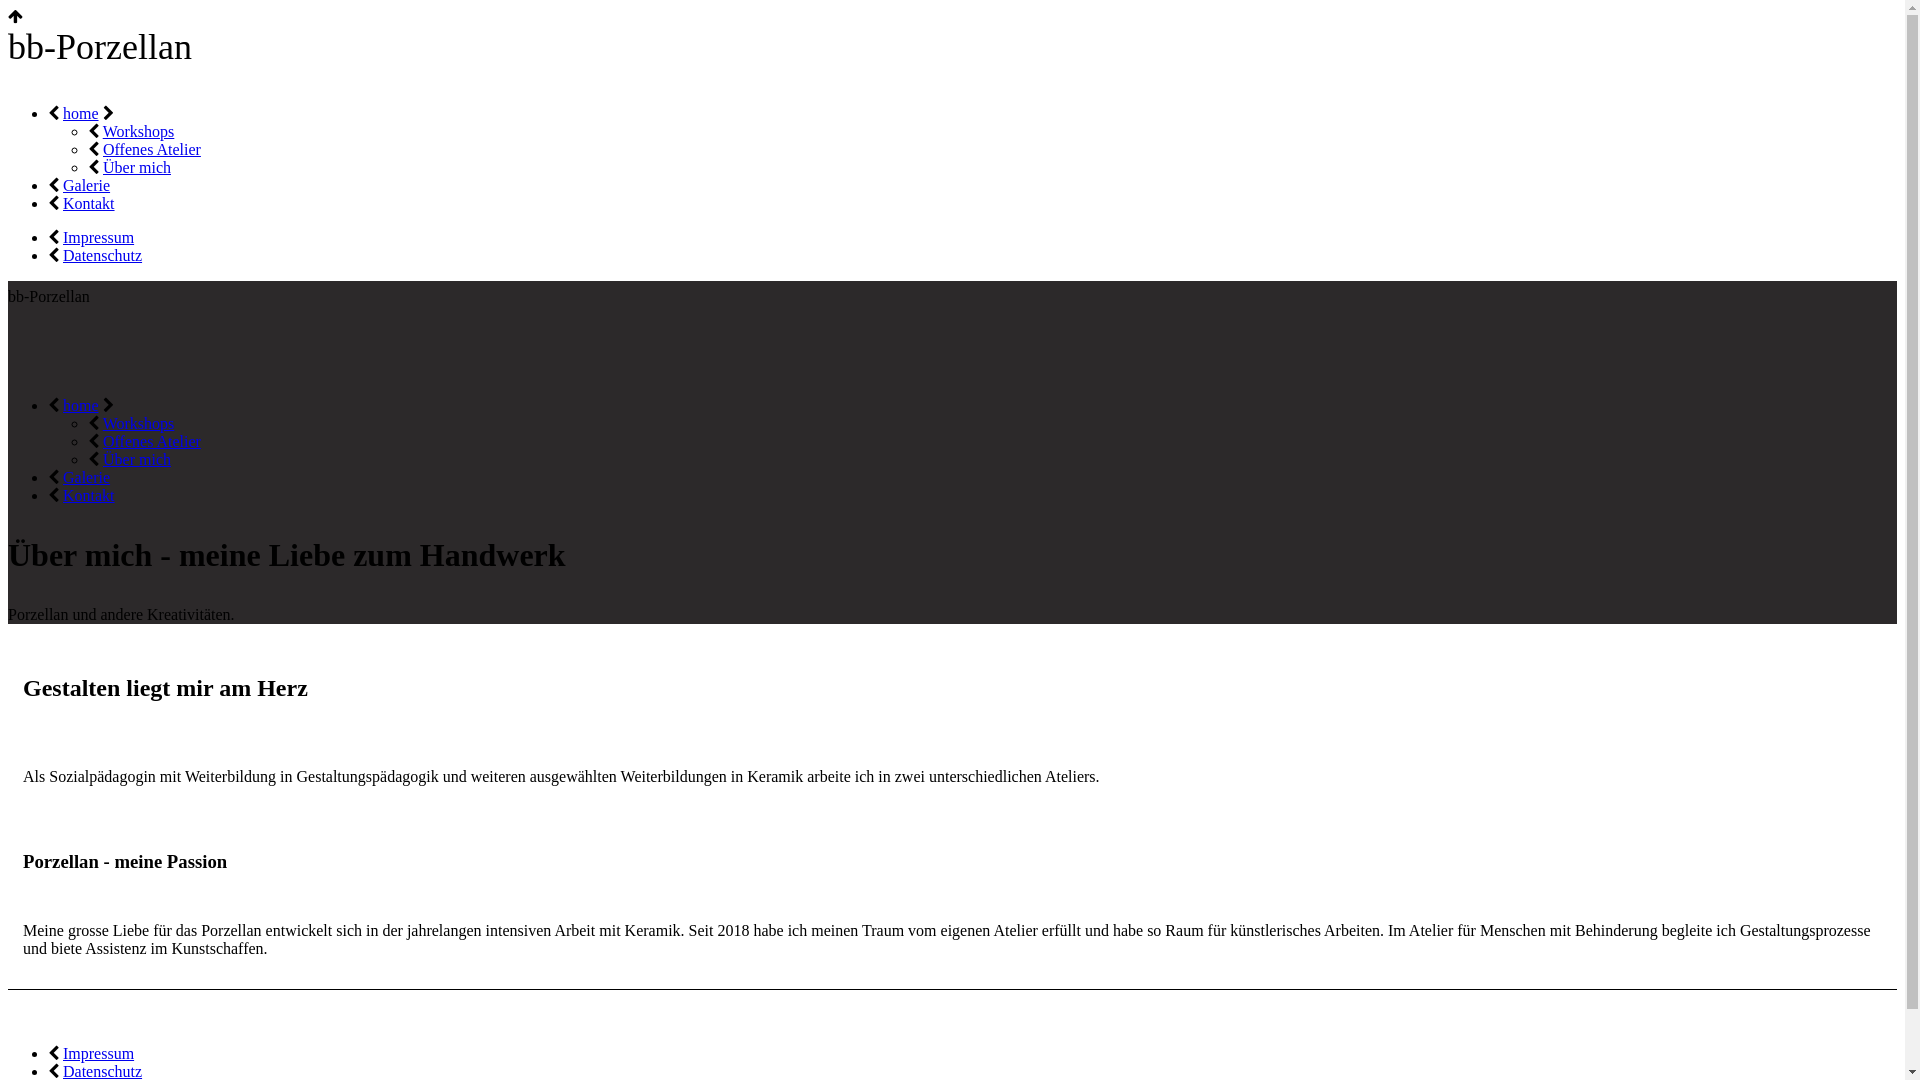 This screenshot has width=1920, height=1080. I want to click on Impressum, so click(98, 1054).